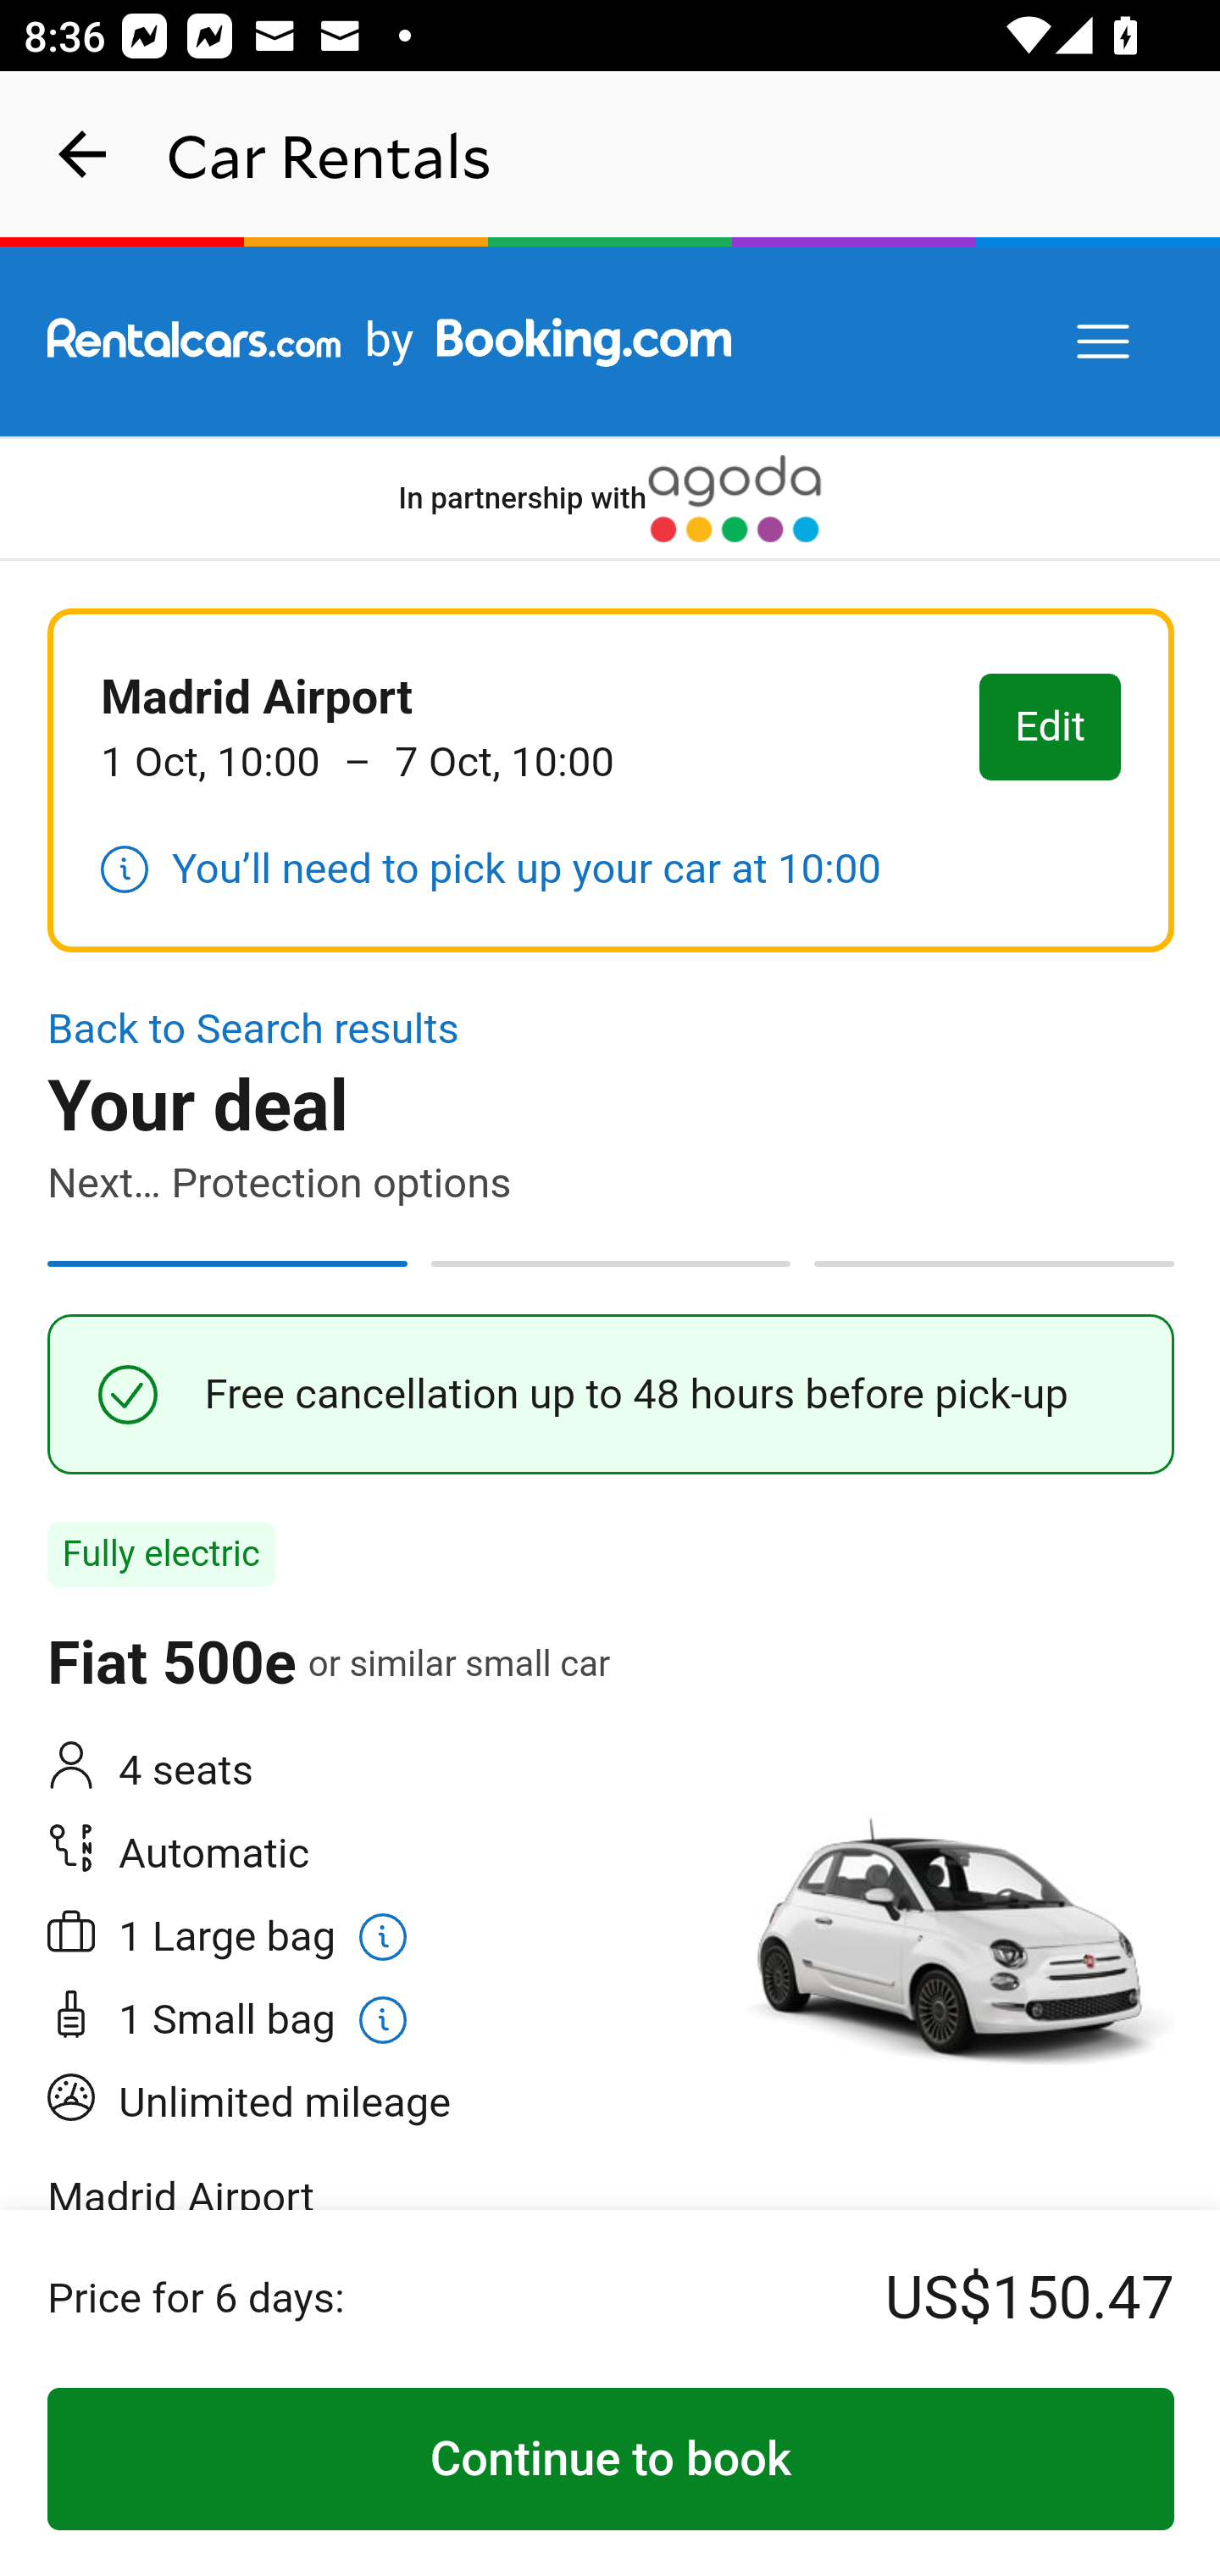 This screenshot has width=1220, height=2576. Describe the element at coordinates (263, 1935) in the screenshot. I see `1 Large bag` at that location.